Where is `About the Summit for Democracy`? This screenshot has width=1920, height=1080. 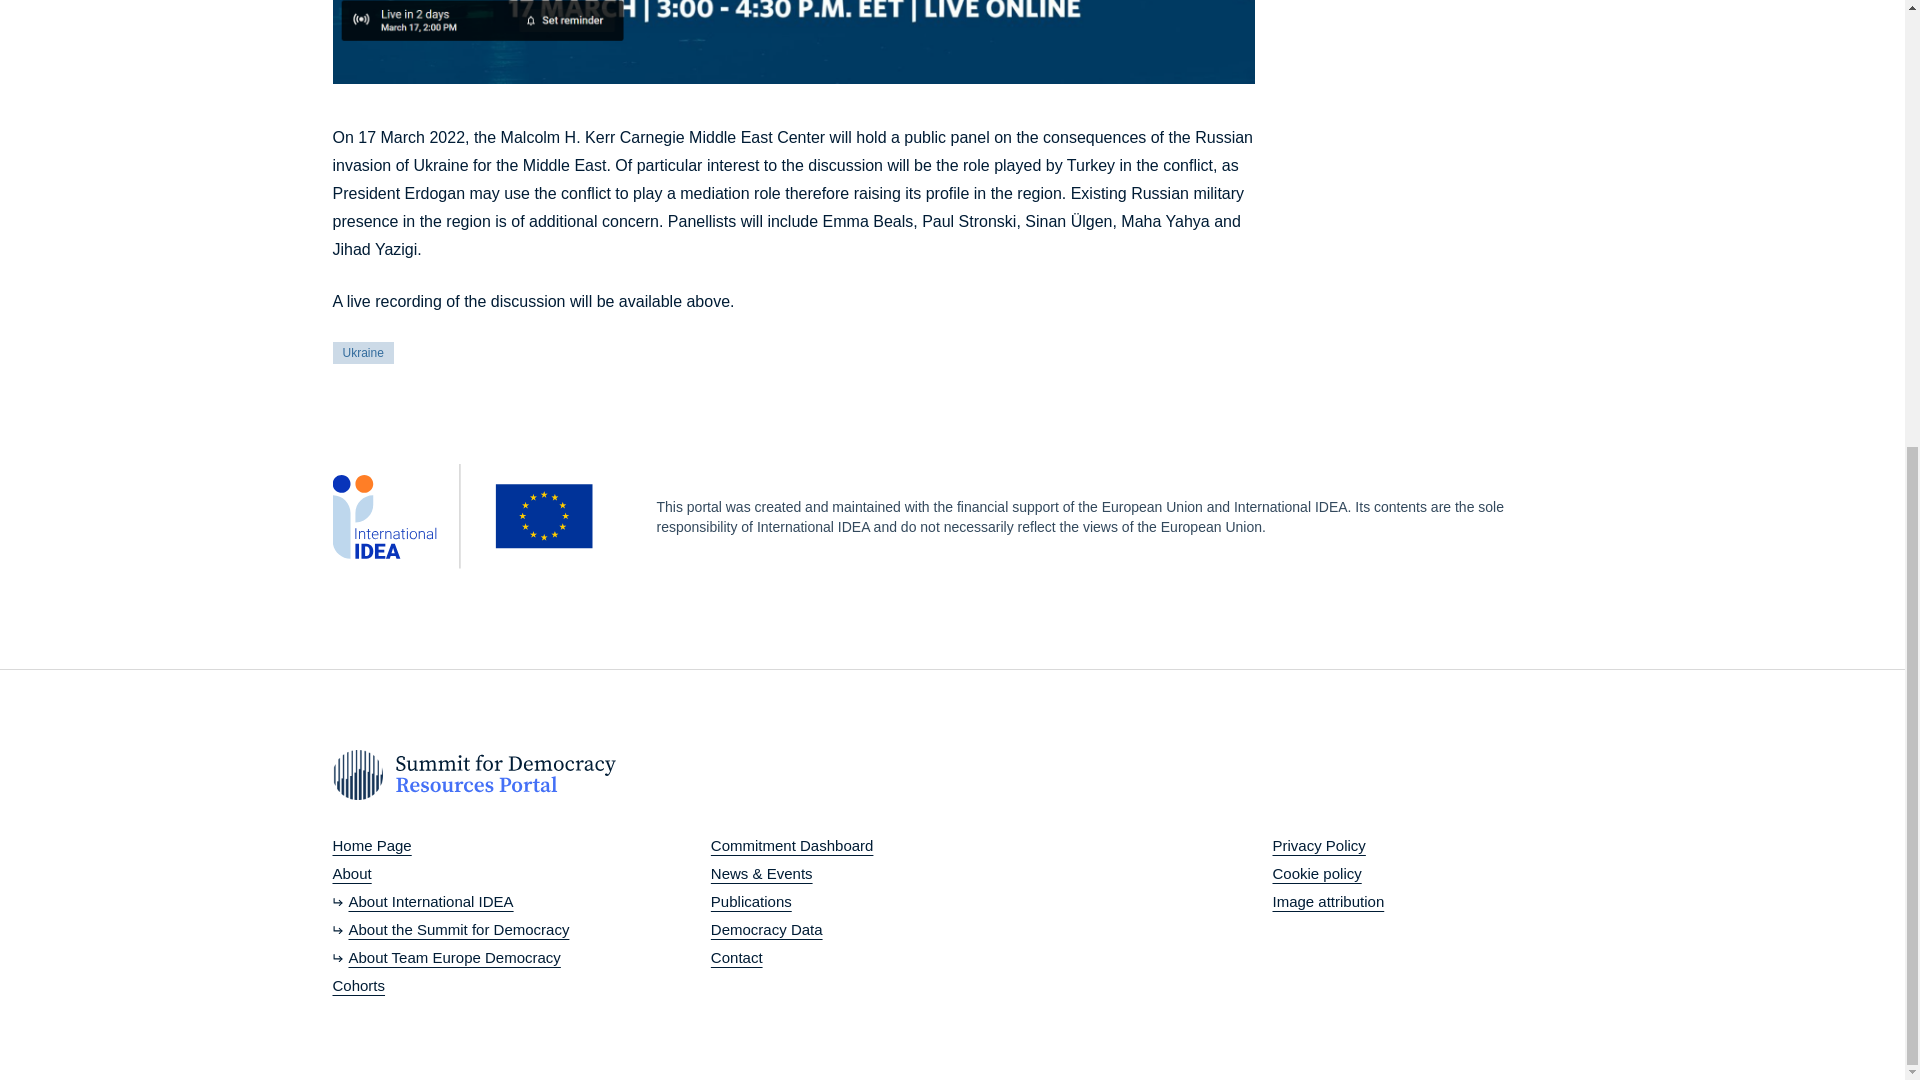
About the Summit for Democracy is located at coordinates (450, 929).